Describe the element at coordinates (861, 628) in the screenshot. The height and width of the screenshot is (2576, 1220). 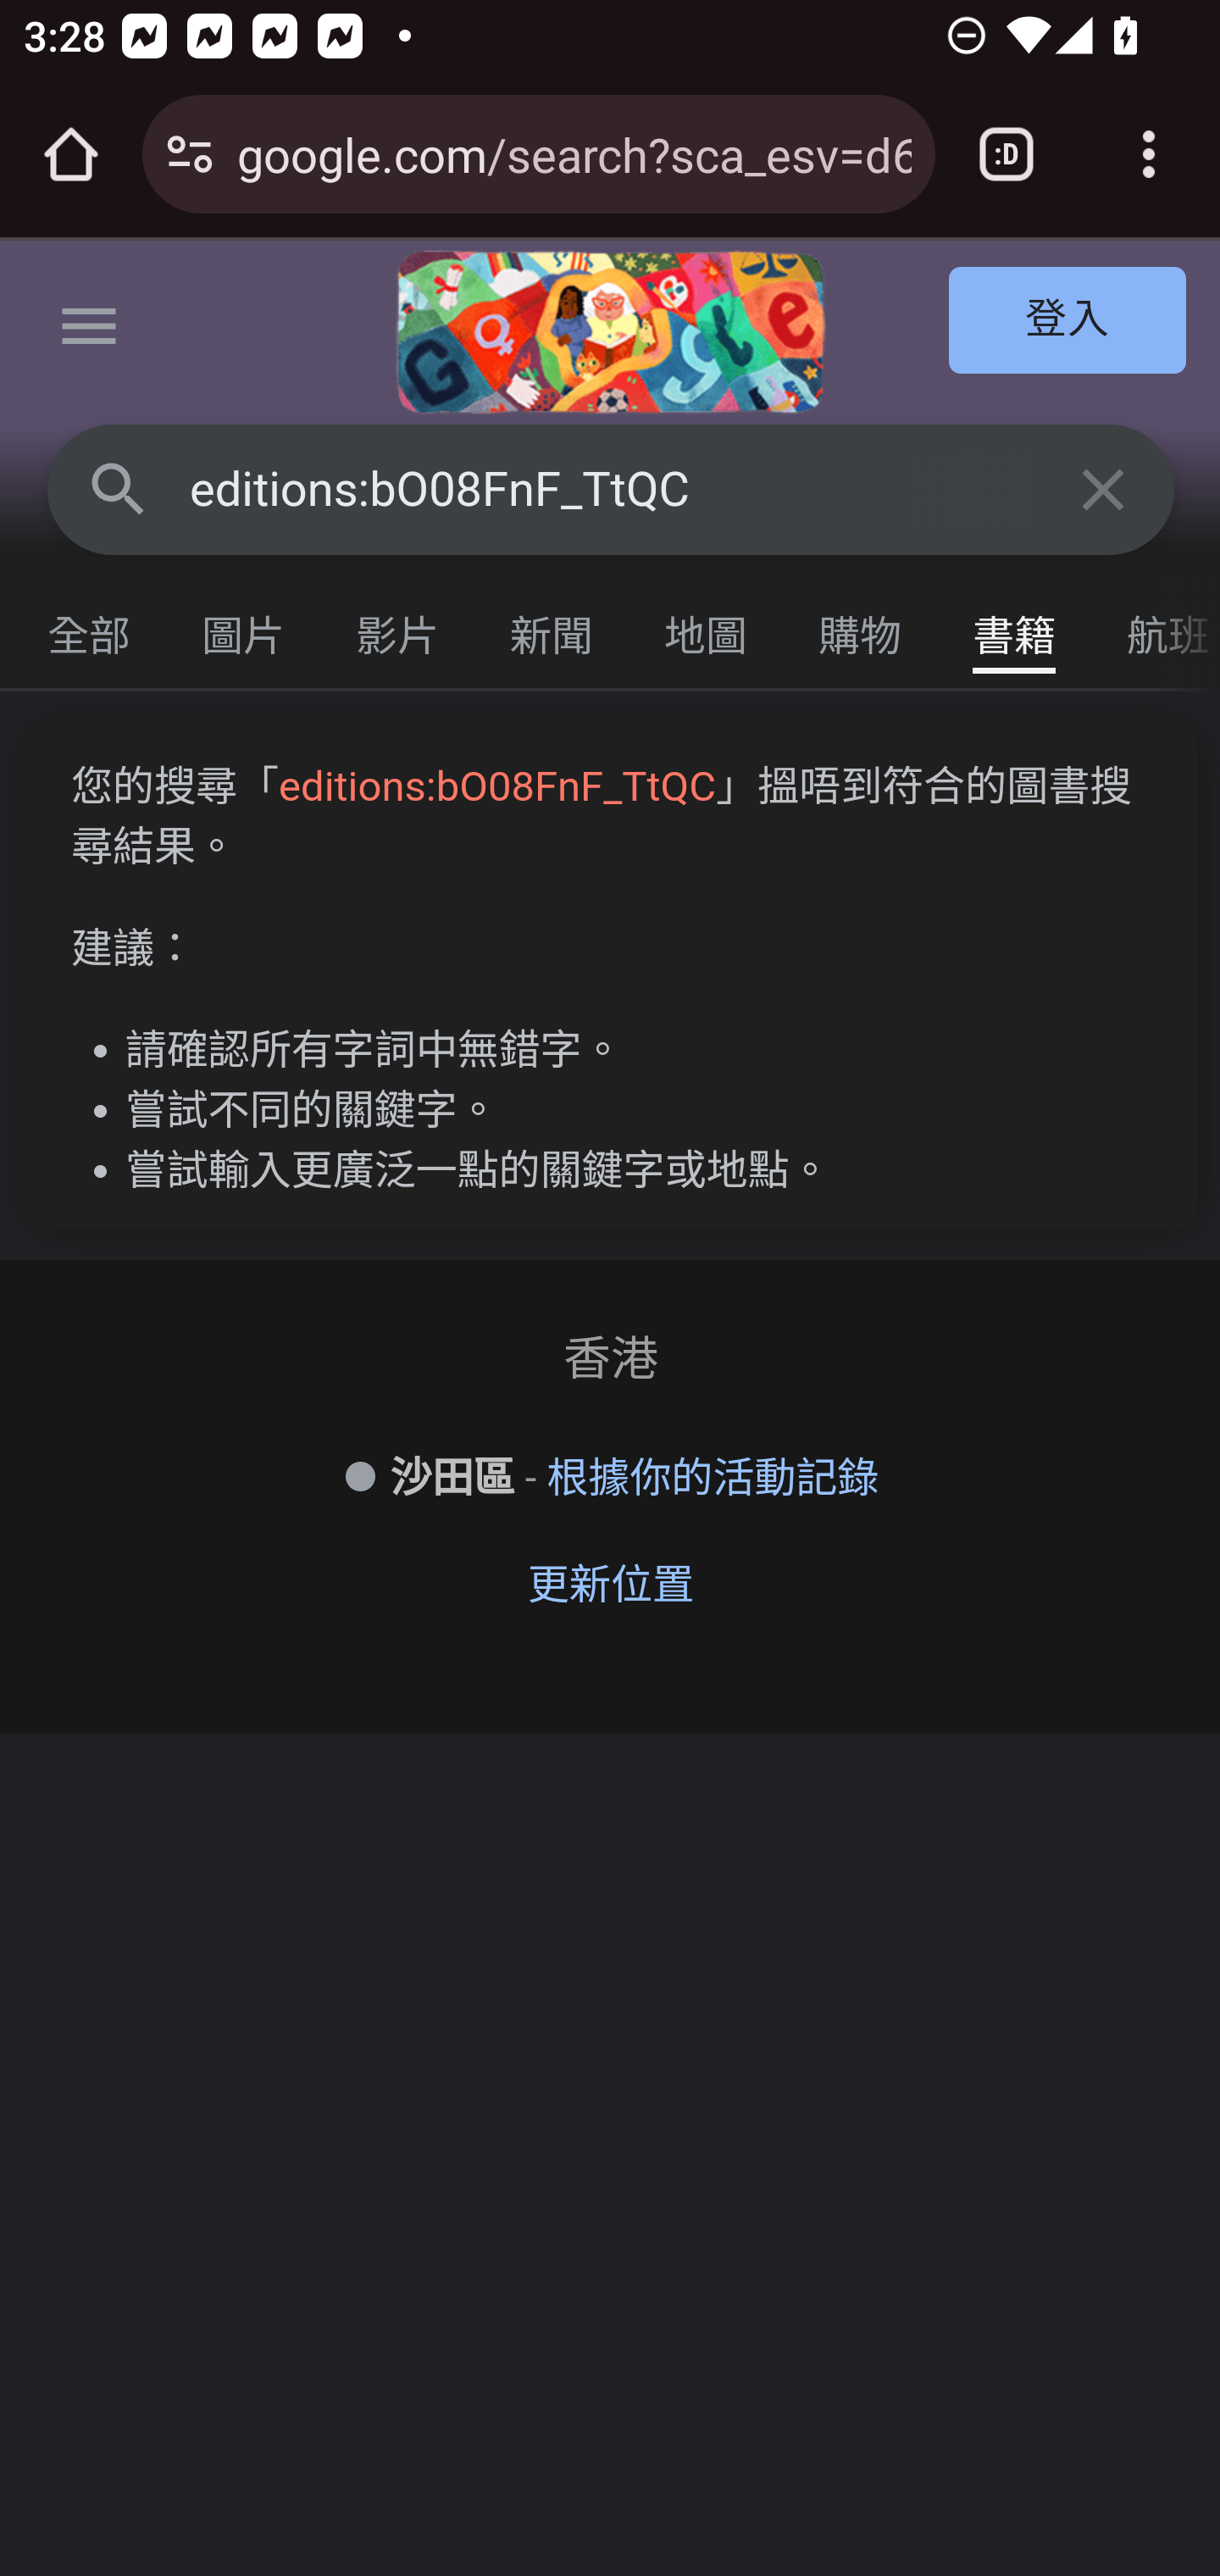
I see `購物` at that location.